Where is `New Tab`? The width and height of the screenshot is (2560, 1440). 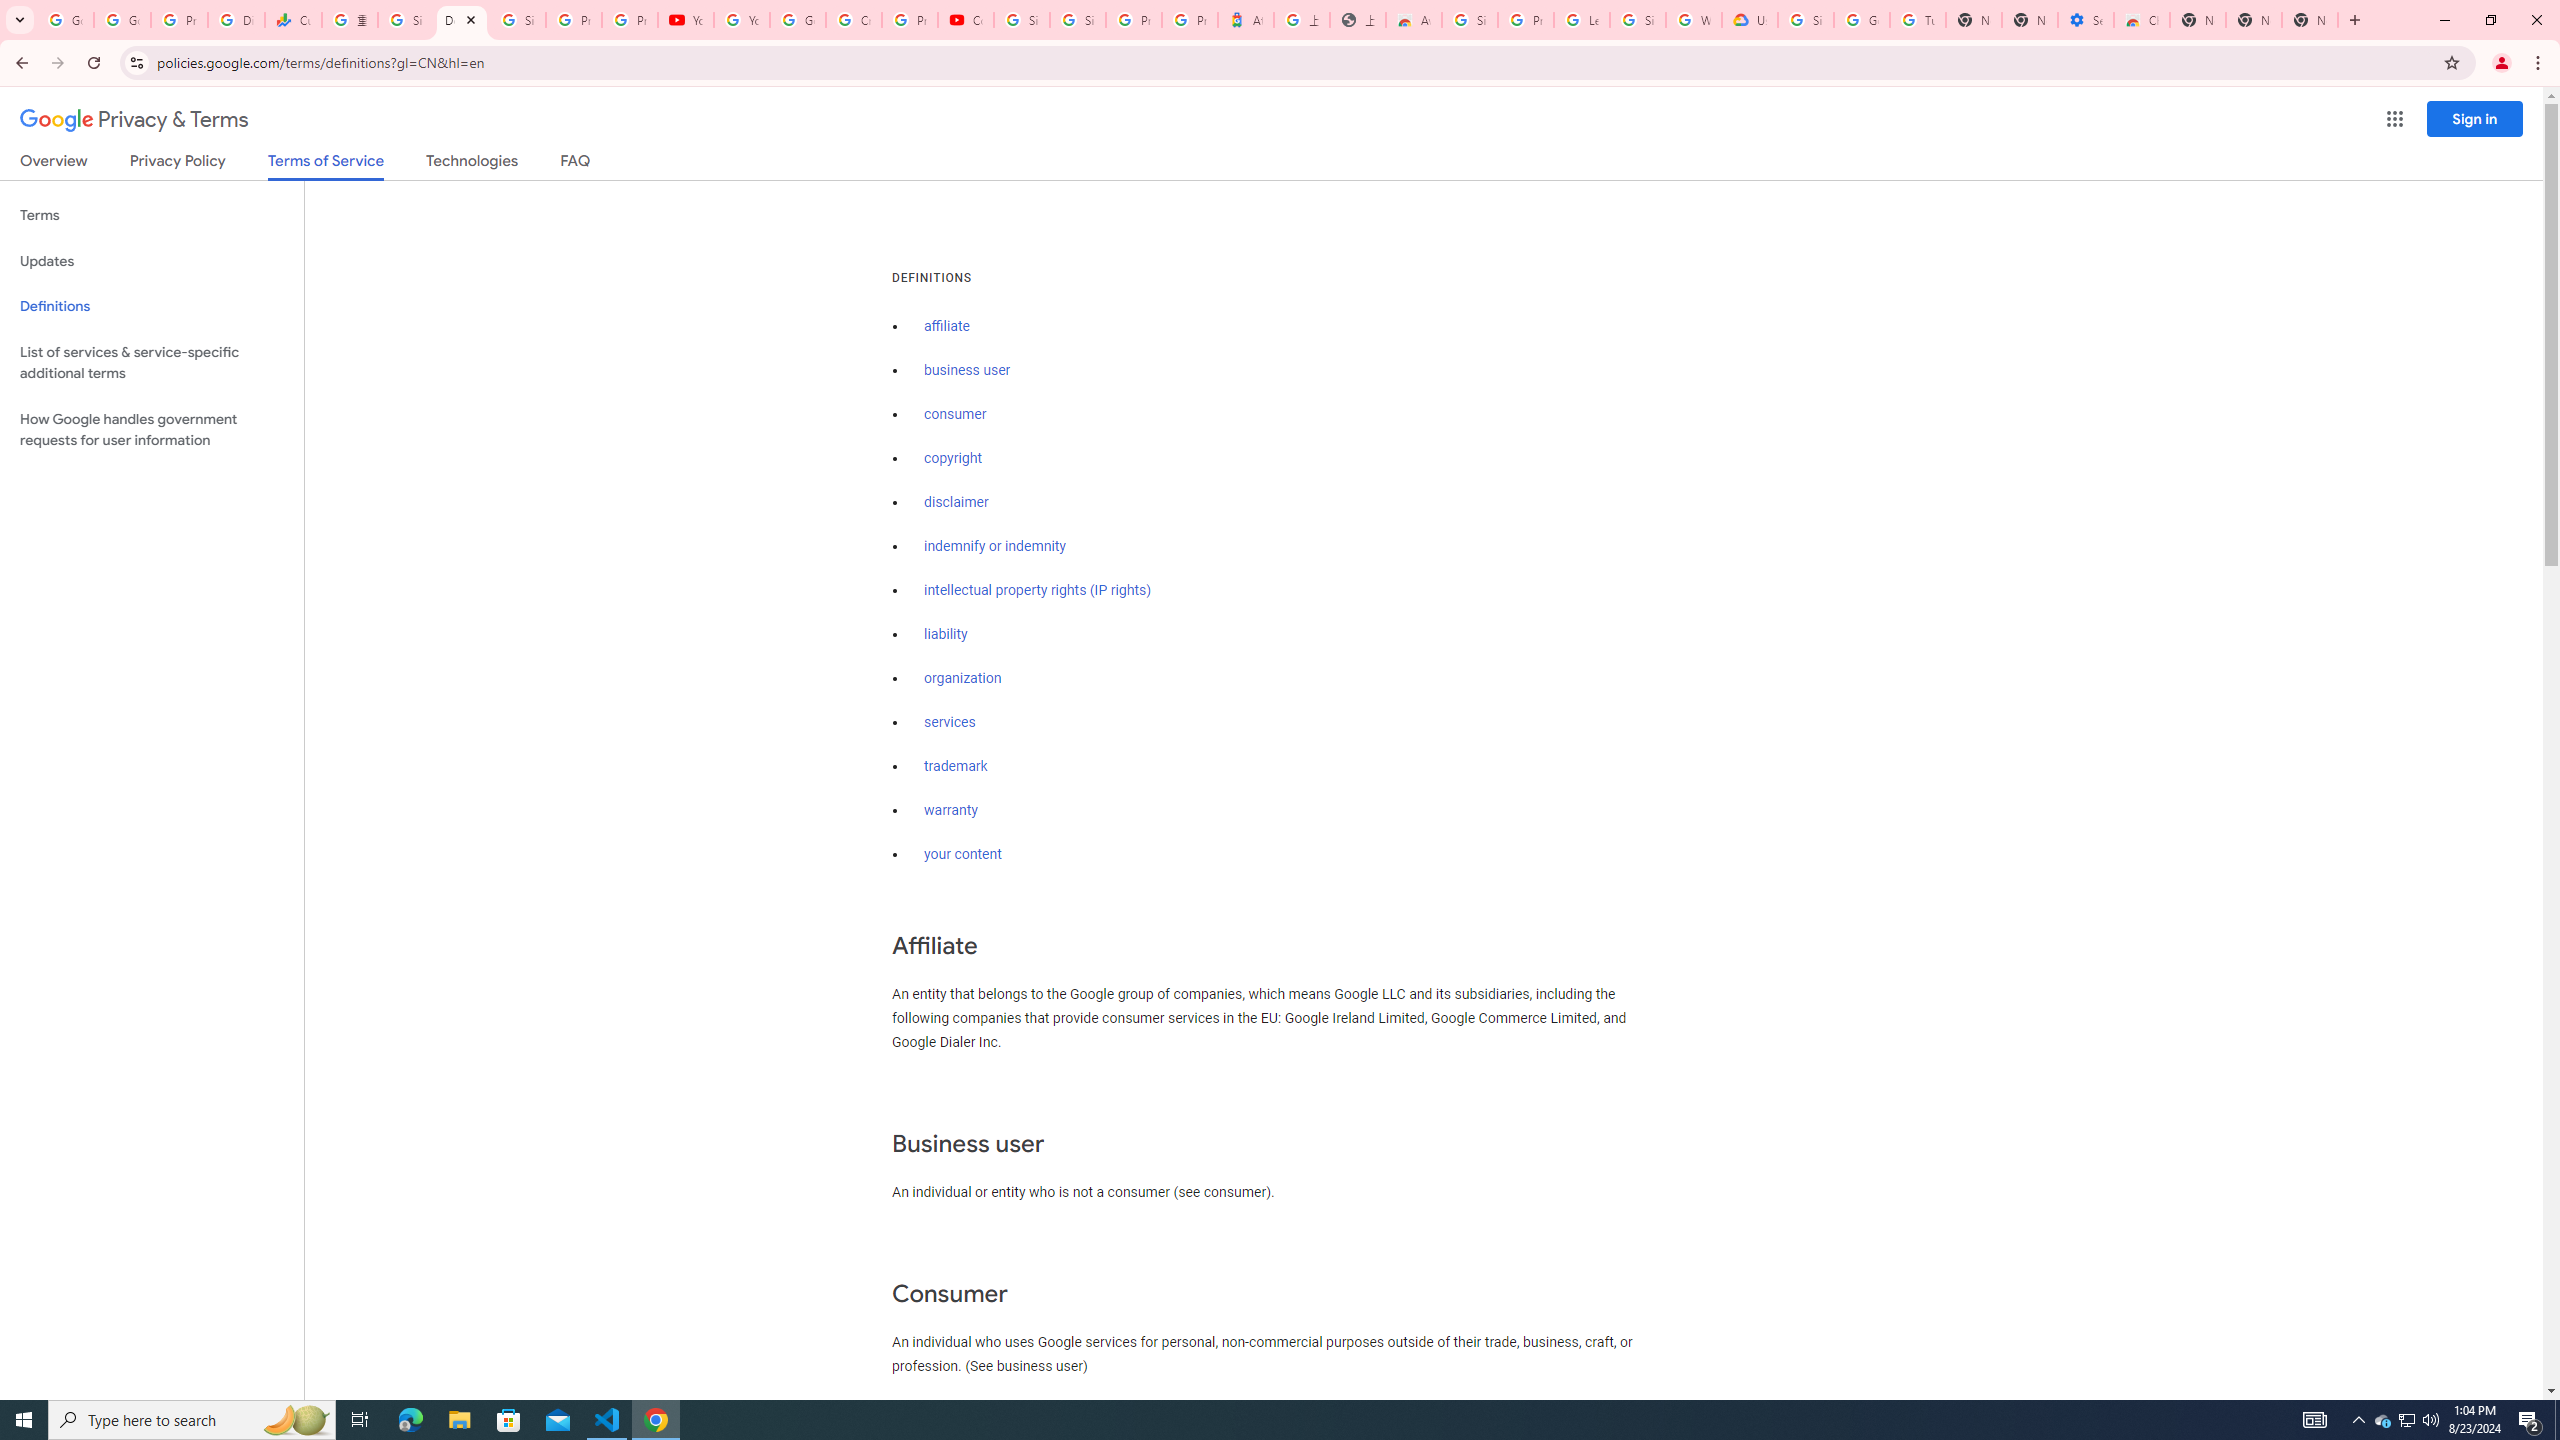 New Tab is located at coordinates (2197, 20).